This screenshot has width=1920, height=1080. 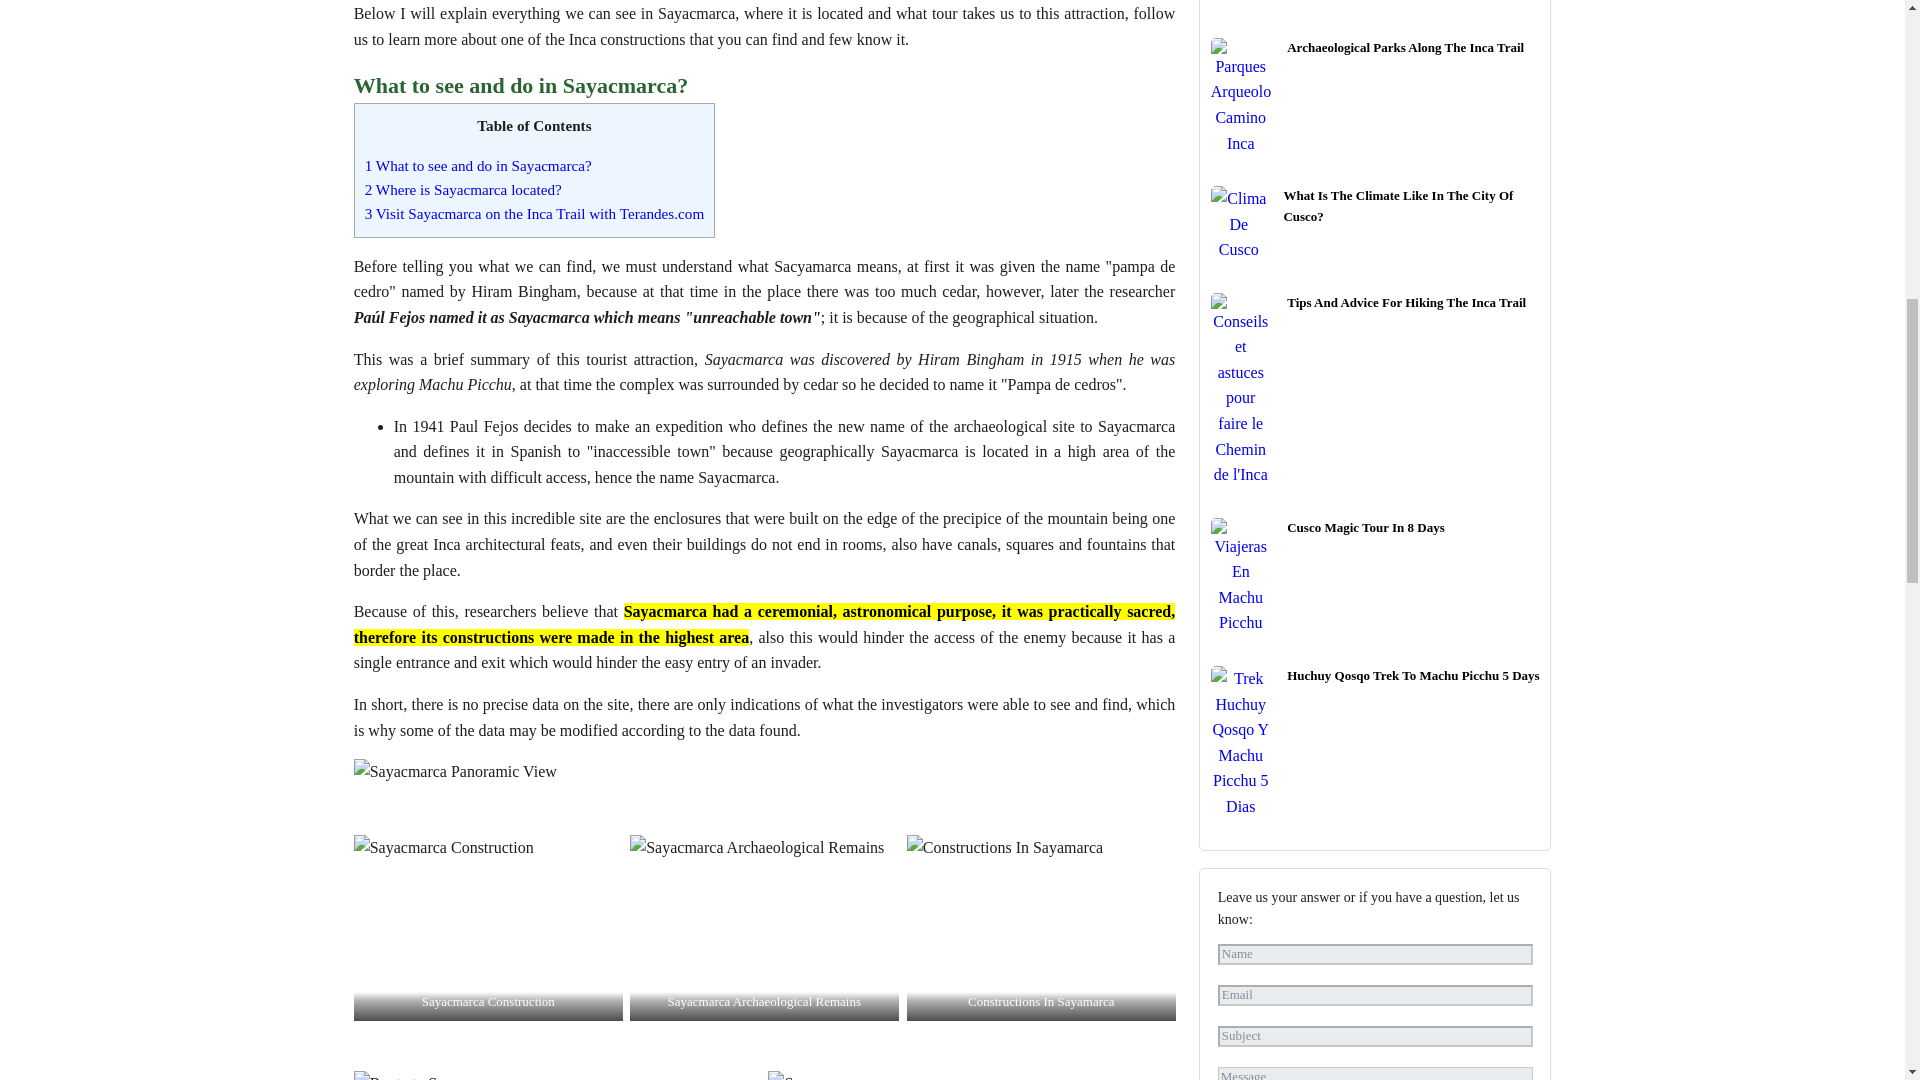 What do you see at coordinates (972, 1076) in the screenshot?
I see `Sayacmarca archaeological site` at bounding box center [972, 1076].